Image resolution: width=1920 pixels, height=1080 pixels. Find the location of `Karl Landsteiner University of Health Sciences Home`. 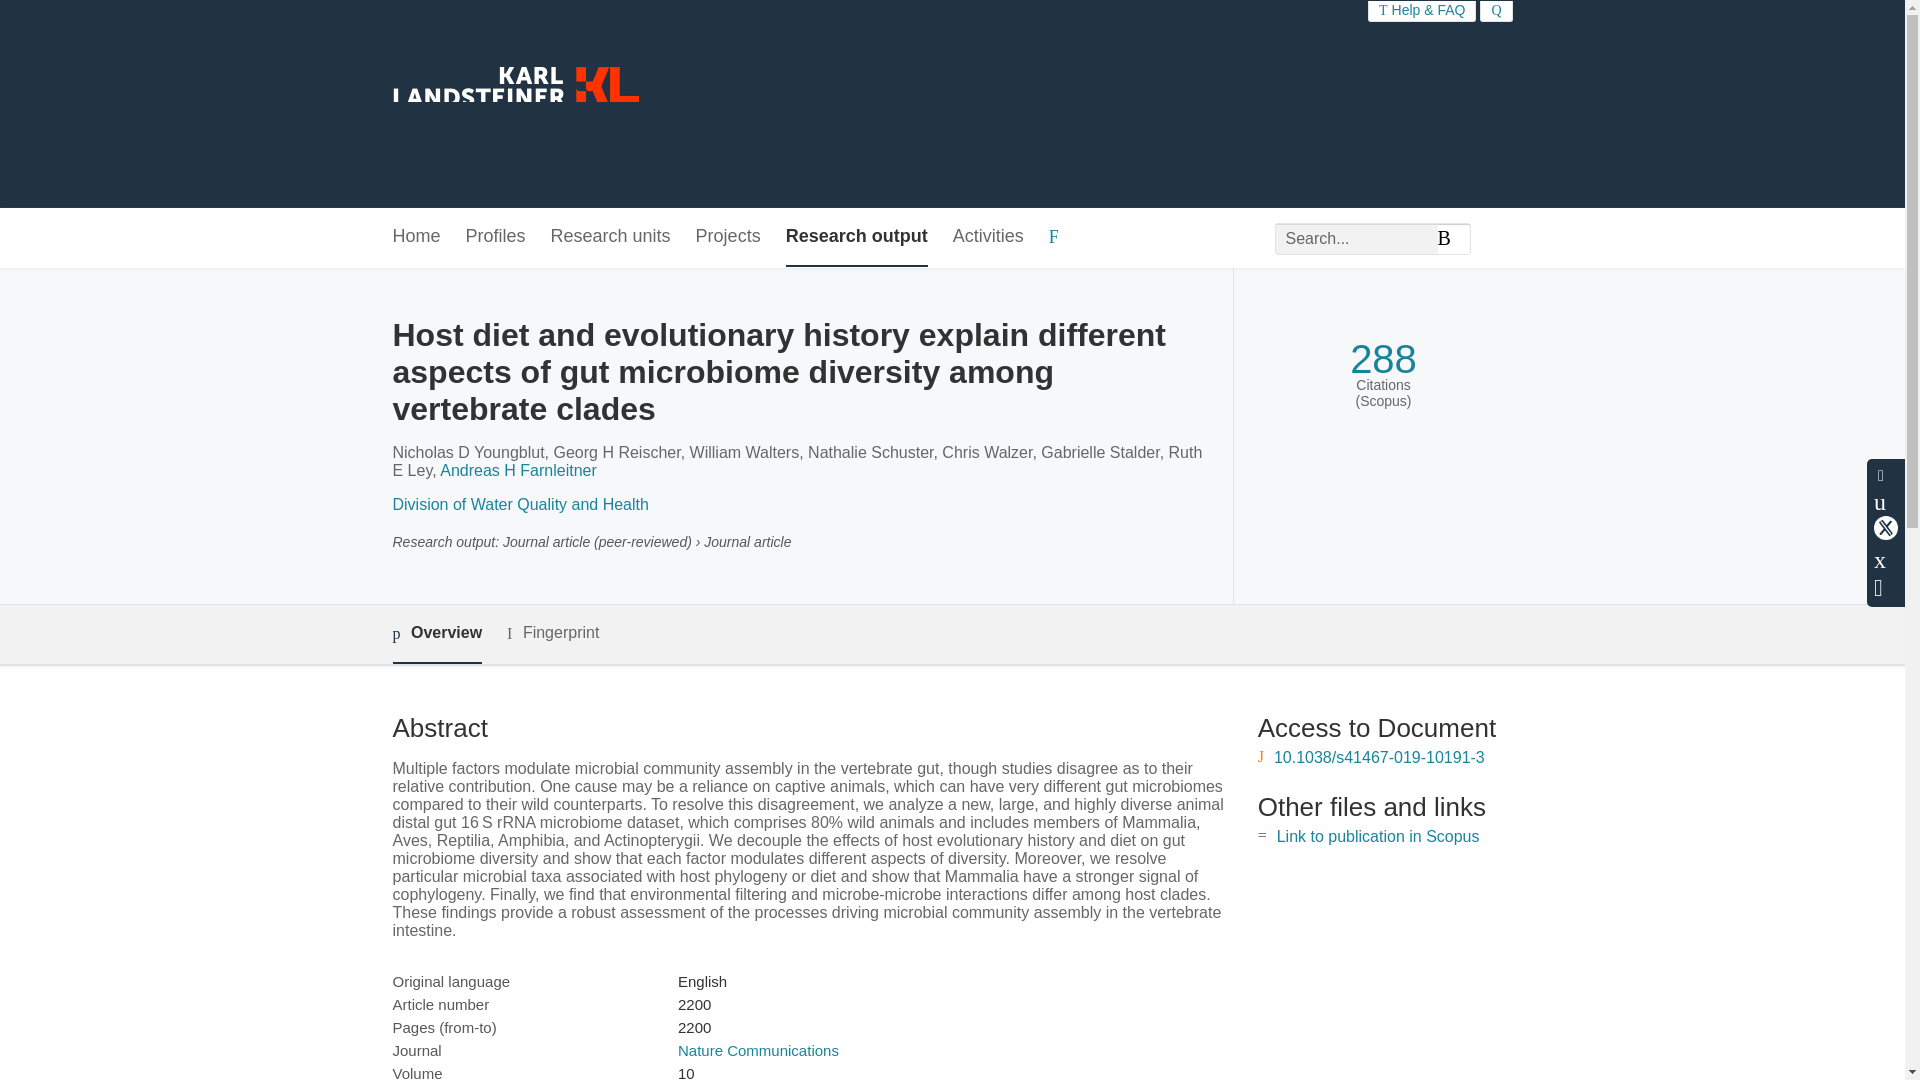

Karl Landsteiner University of Health Sciences Home is located at coordinates (514, 104).